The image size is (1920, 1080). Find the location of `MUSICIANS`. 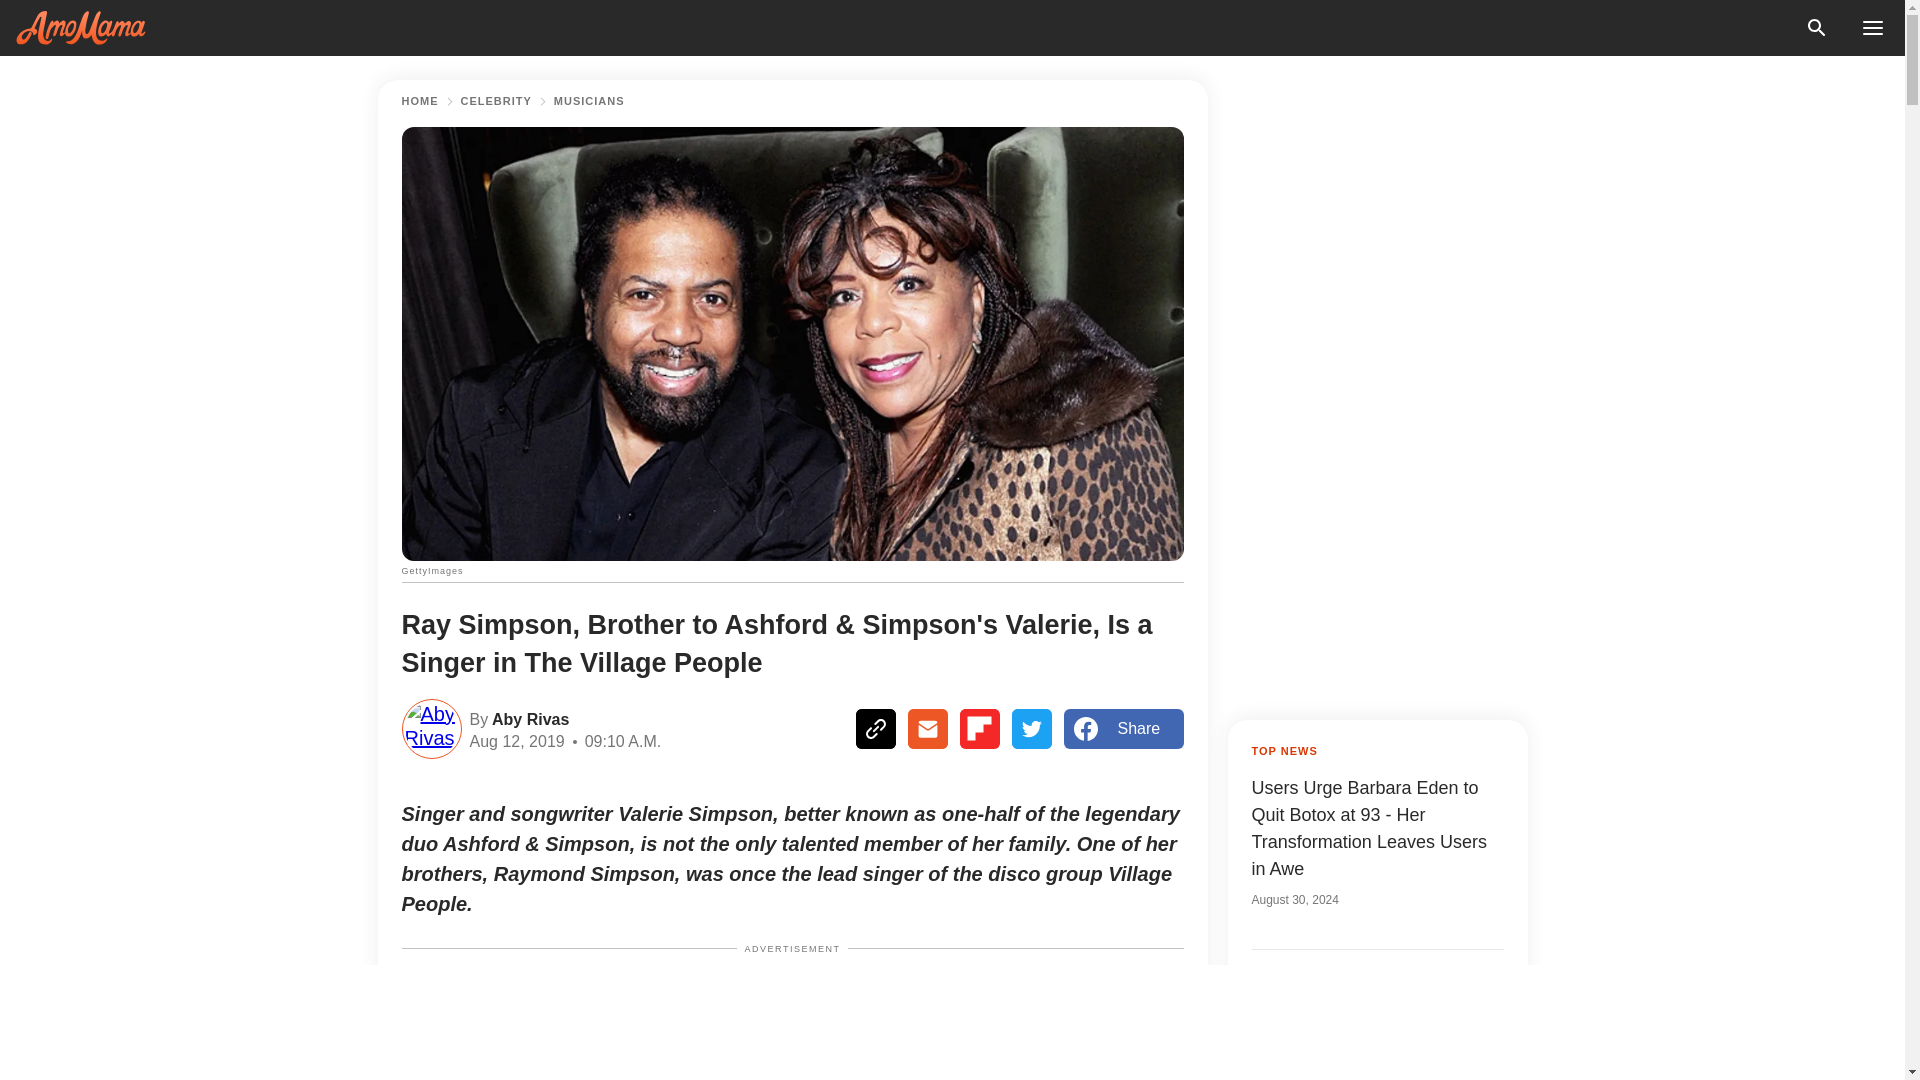

MUSICIANS is located at coordinates (590, 101).